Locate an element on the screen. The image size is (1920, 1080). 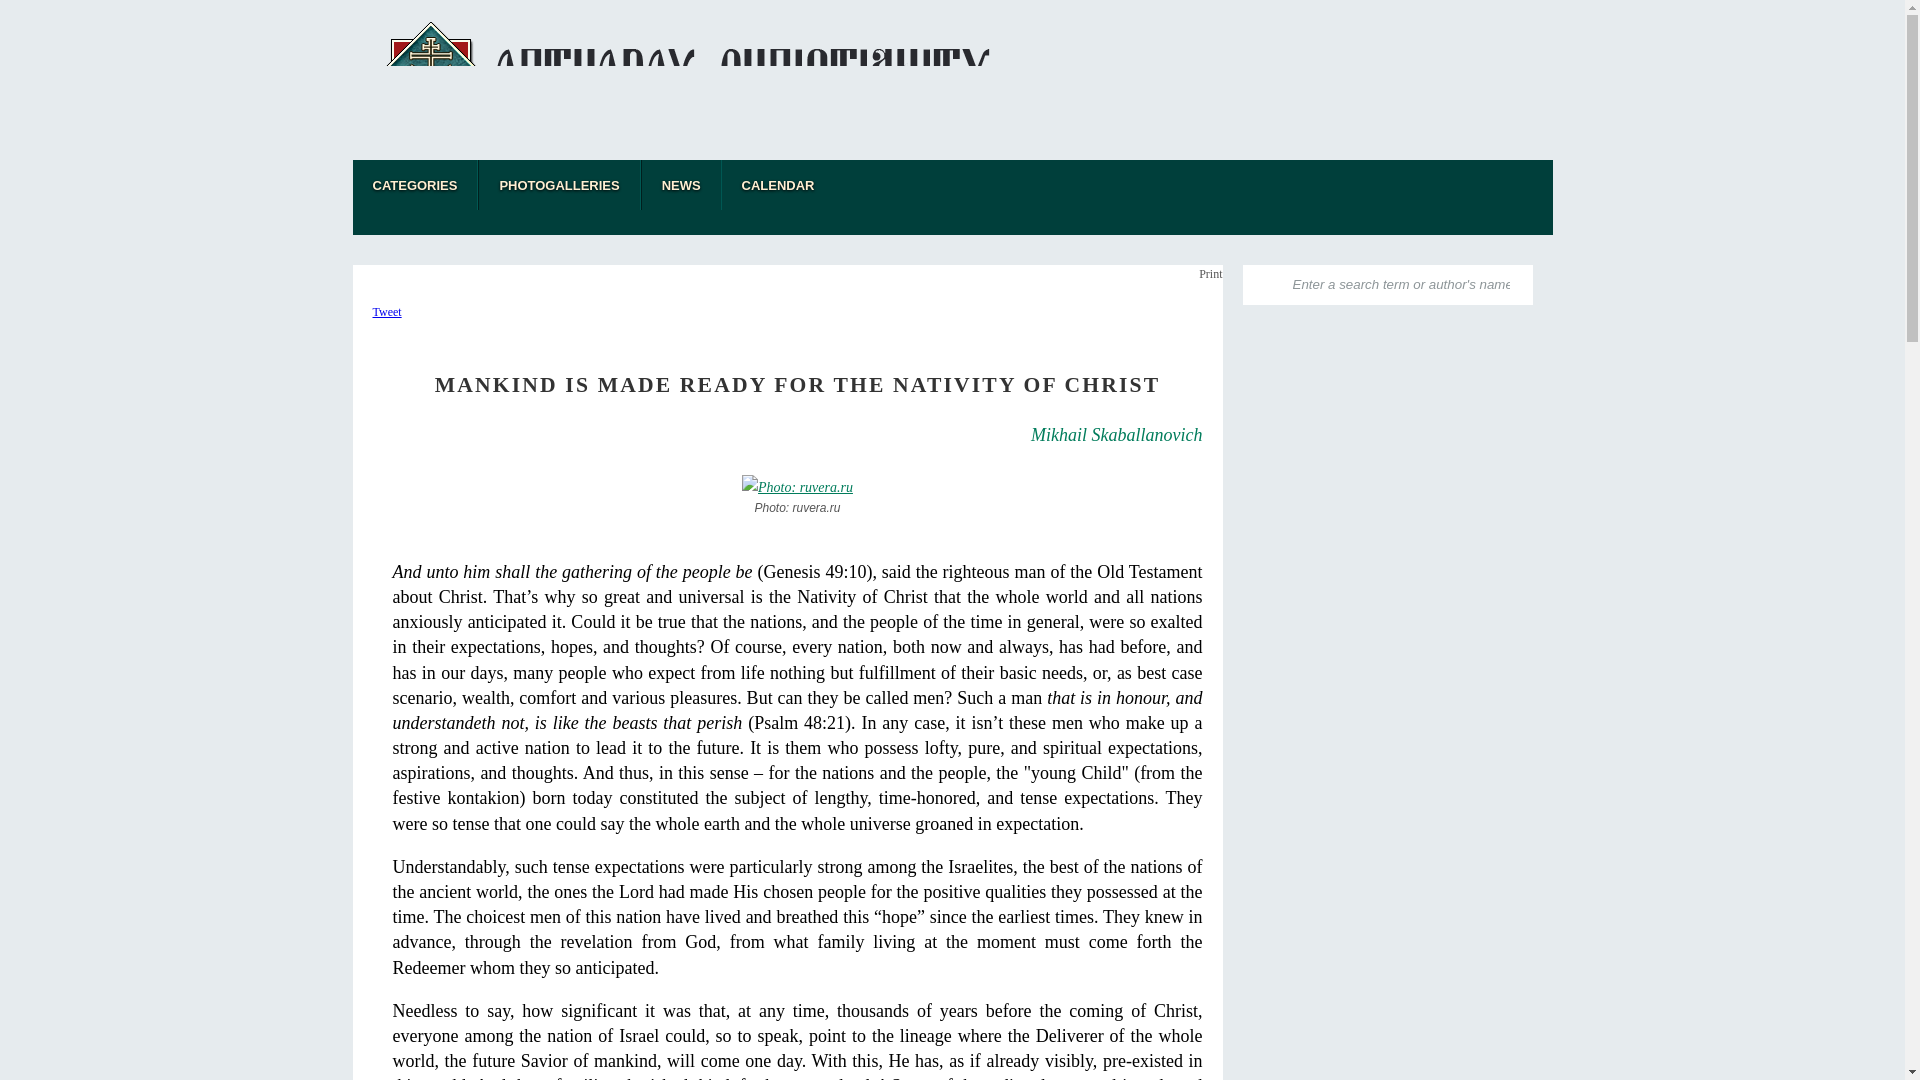
NEWS is located at coordinates (681, 184).